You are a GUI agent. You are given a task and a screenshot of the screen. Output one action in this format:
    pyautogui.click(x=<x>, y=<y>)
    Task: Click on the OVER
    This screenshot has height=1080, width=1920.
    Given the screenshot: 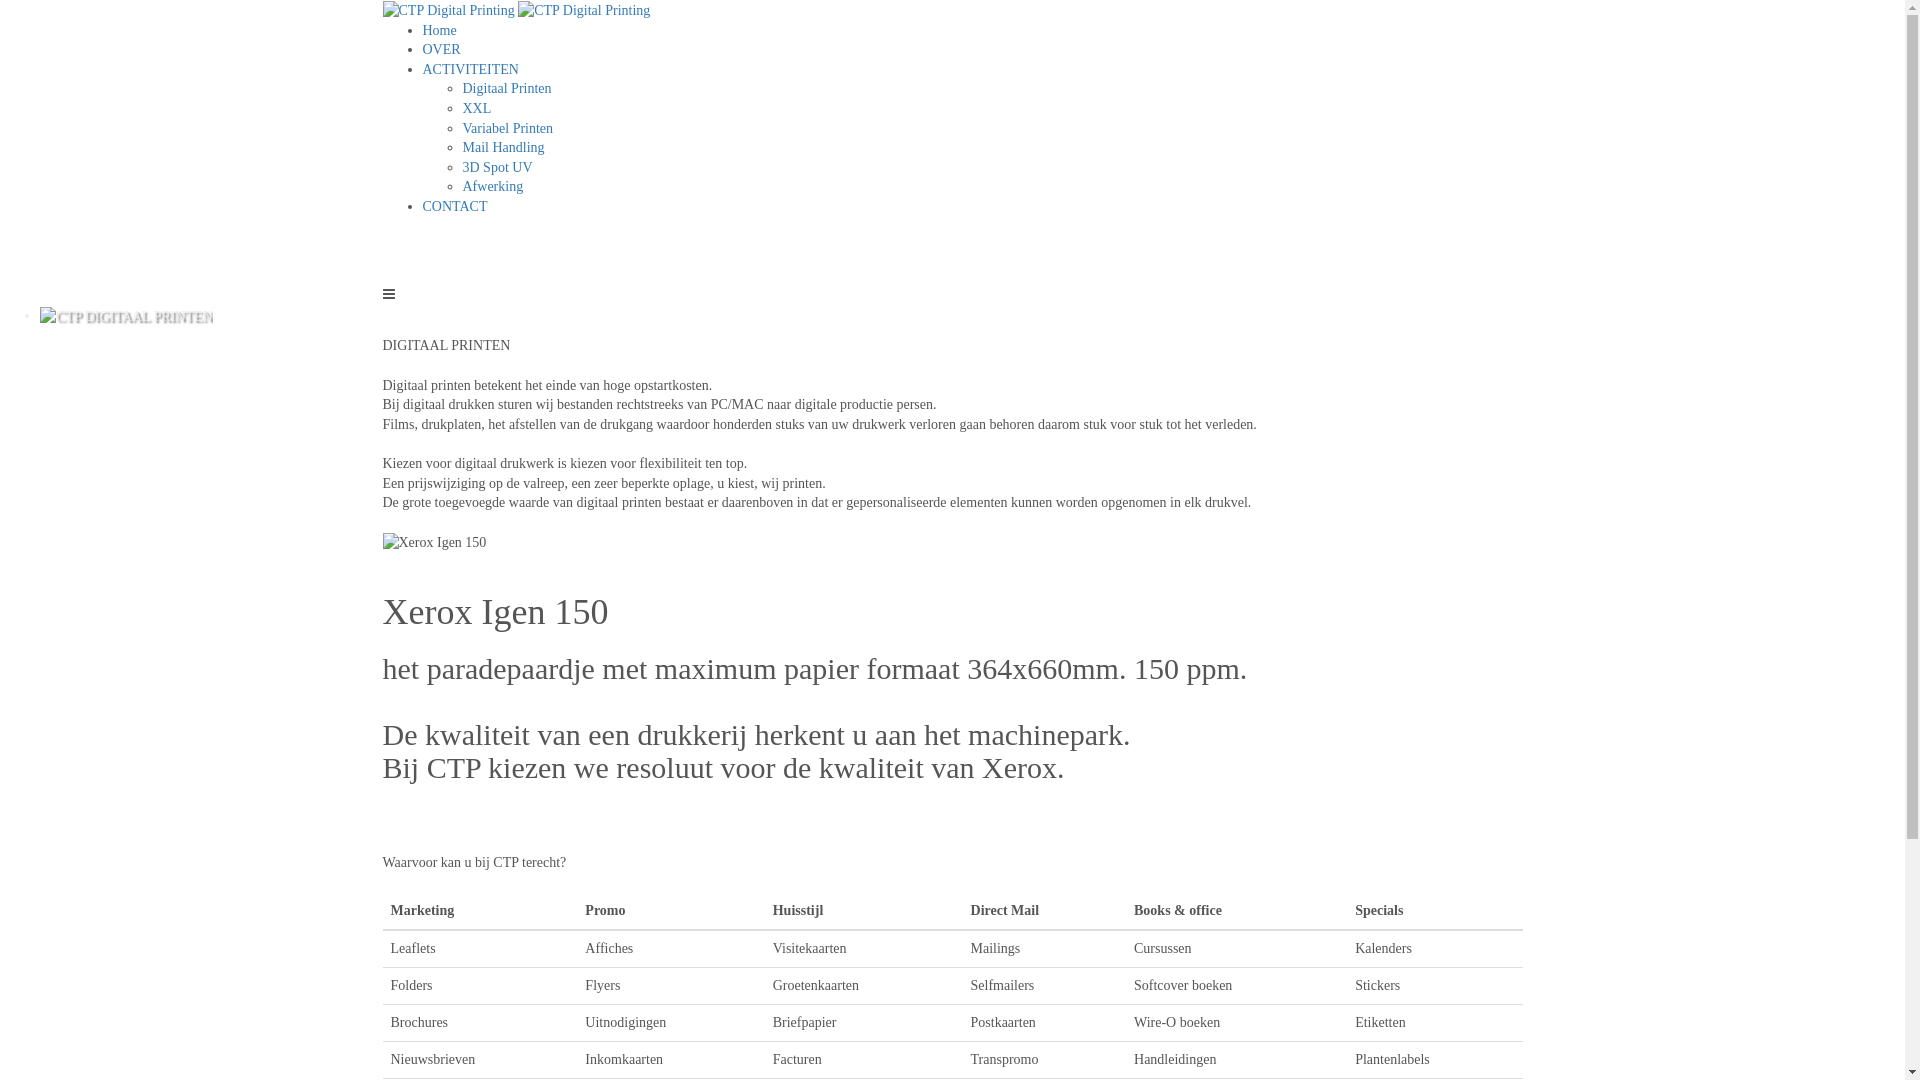 What is the action you would take?
    pyautogui.click(x=441, y=50)
    